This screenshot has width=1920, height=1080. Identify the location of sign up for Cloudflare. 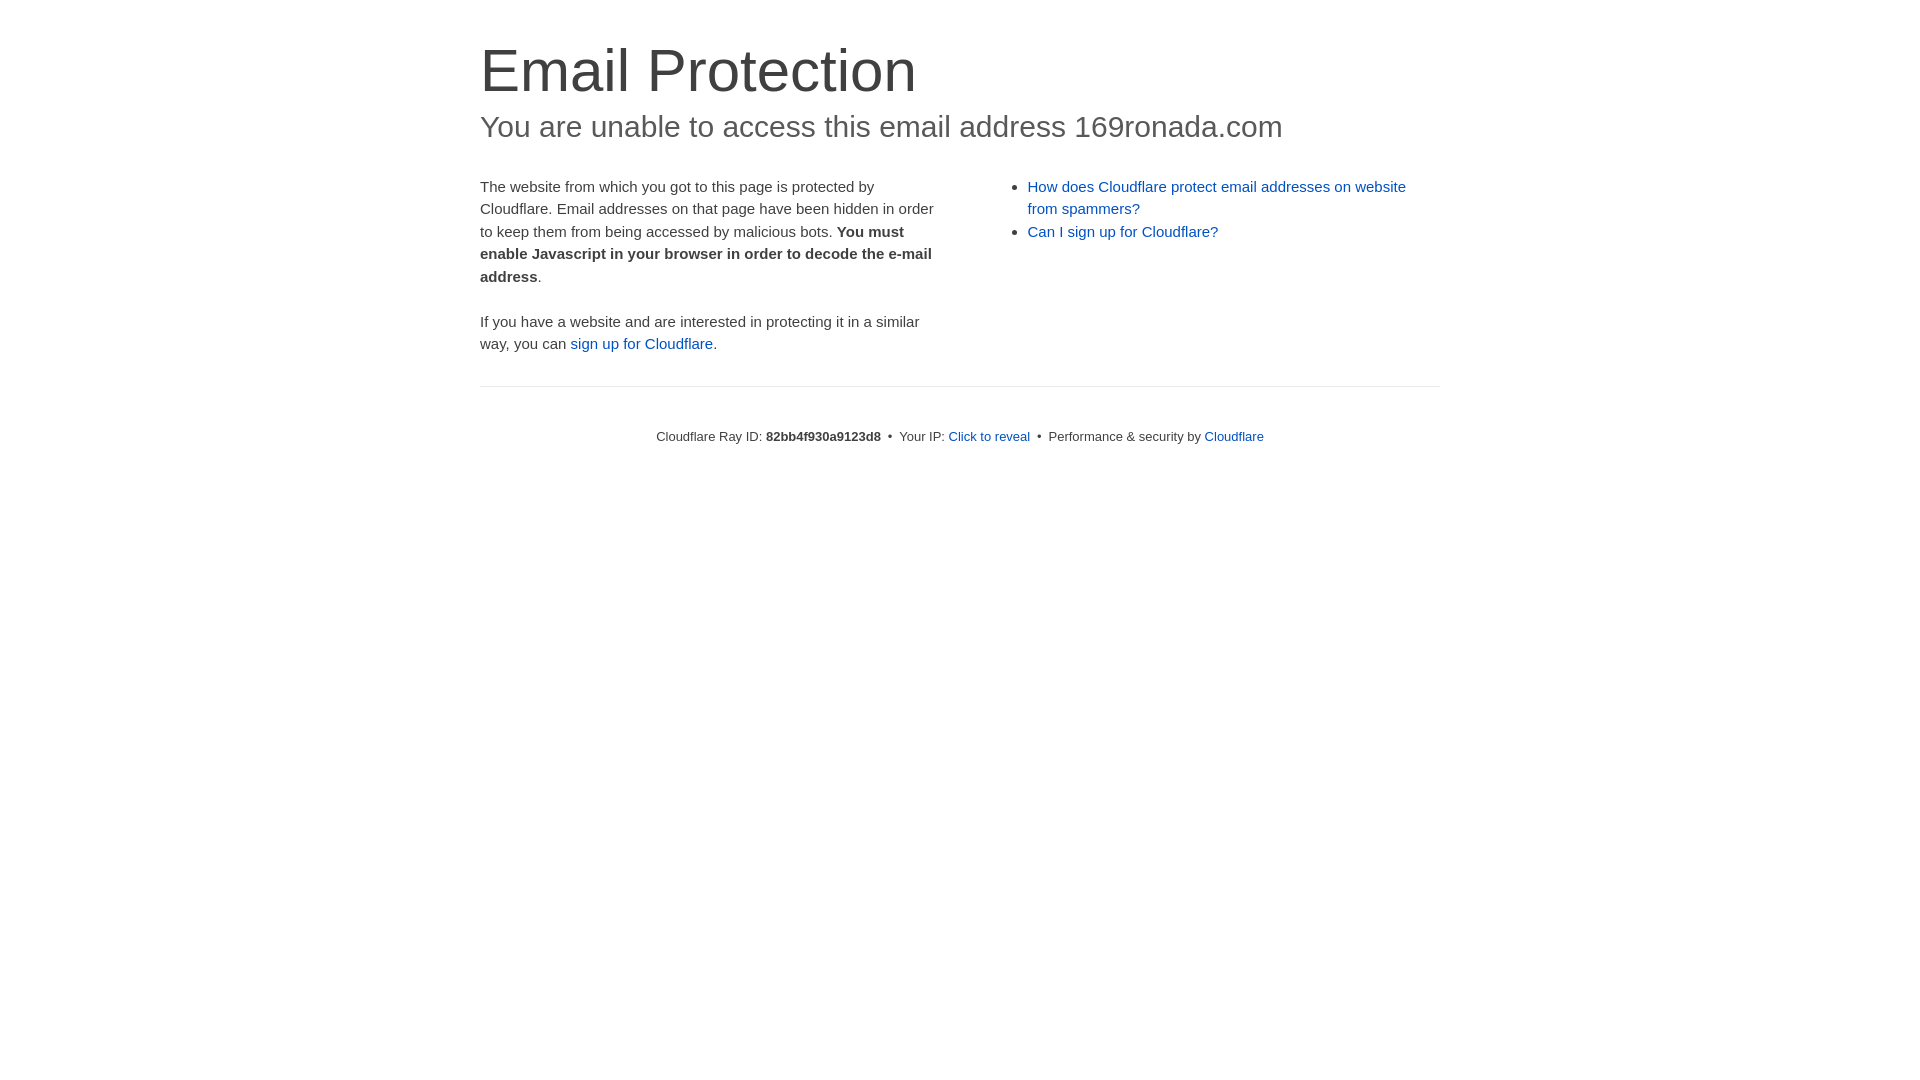
(642, 344).